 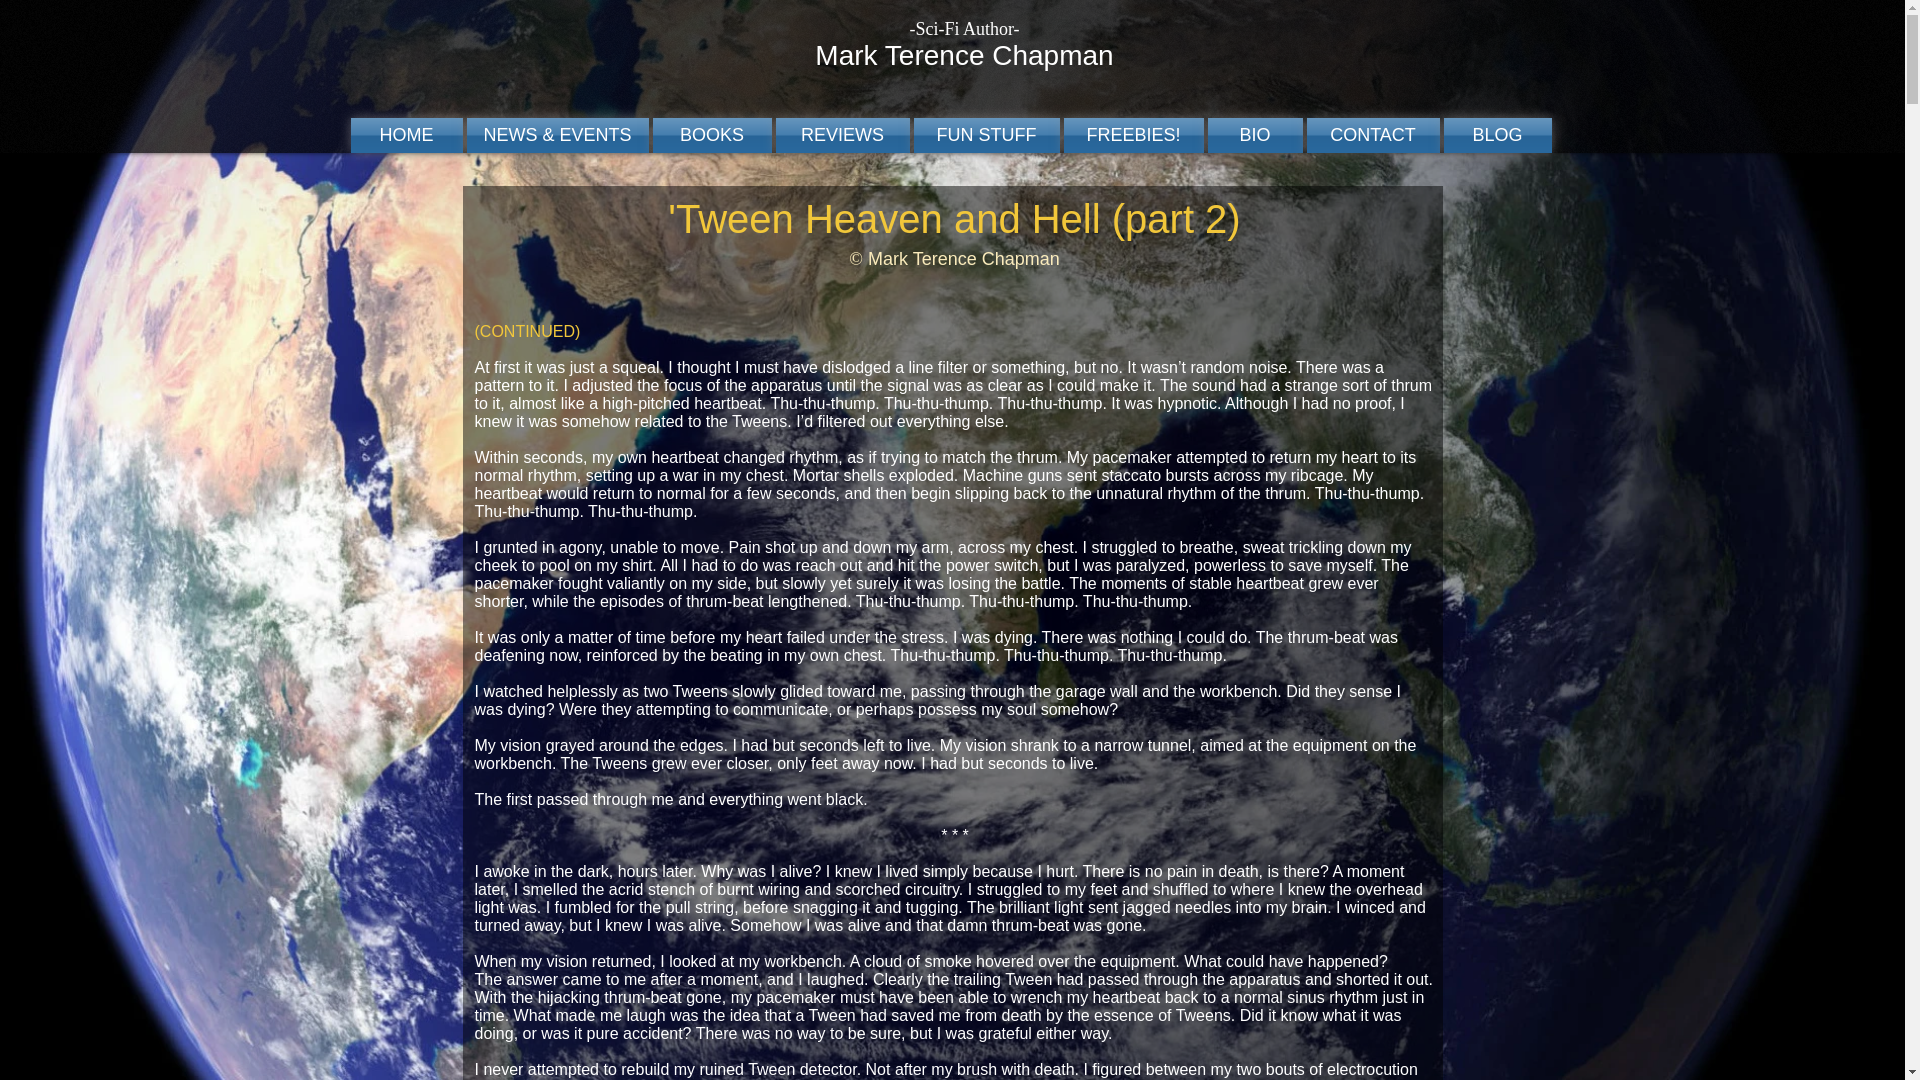 I want to click on CONTACT, so click(x=1372, y=135).